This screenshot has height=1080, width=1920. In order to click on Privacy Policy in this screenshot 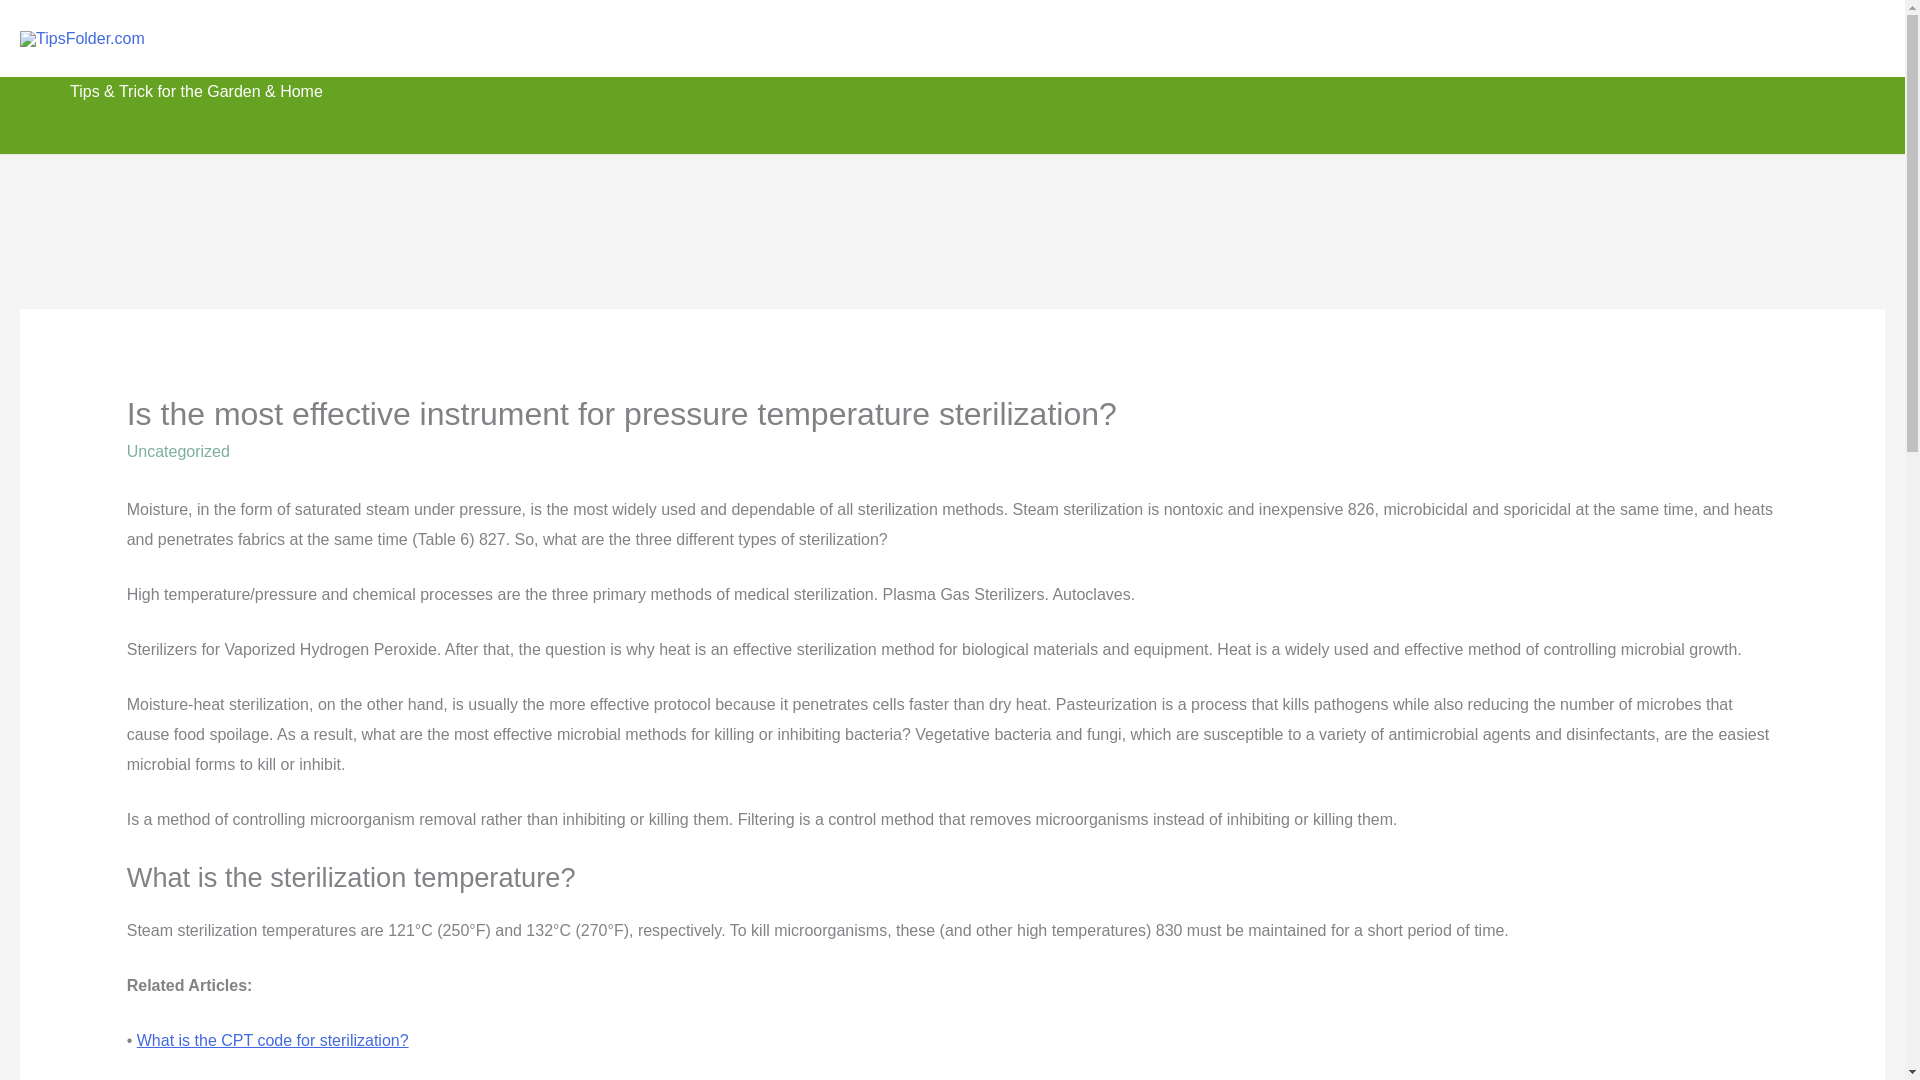, I will do `click(1818, 38)`.